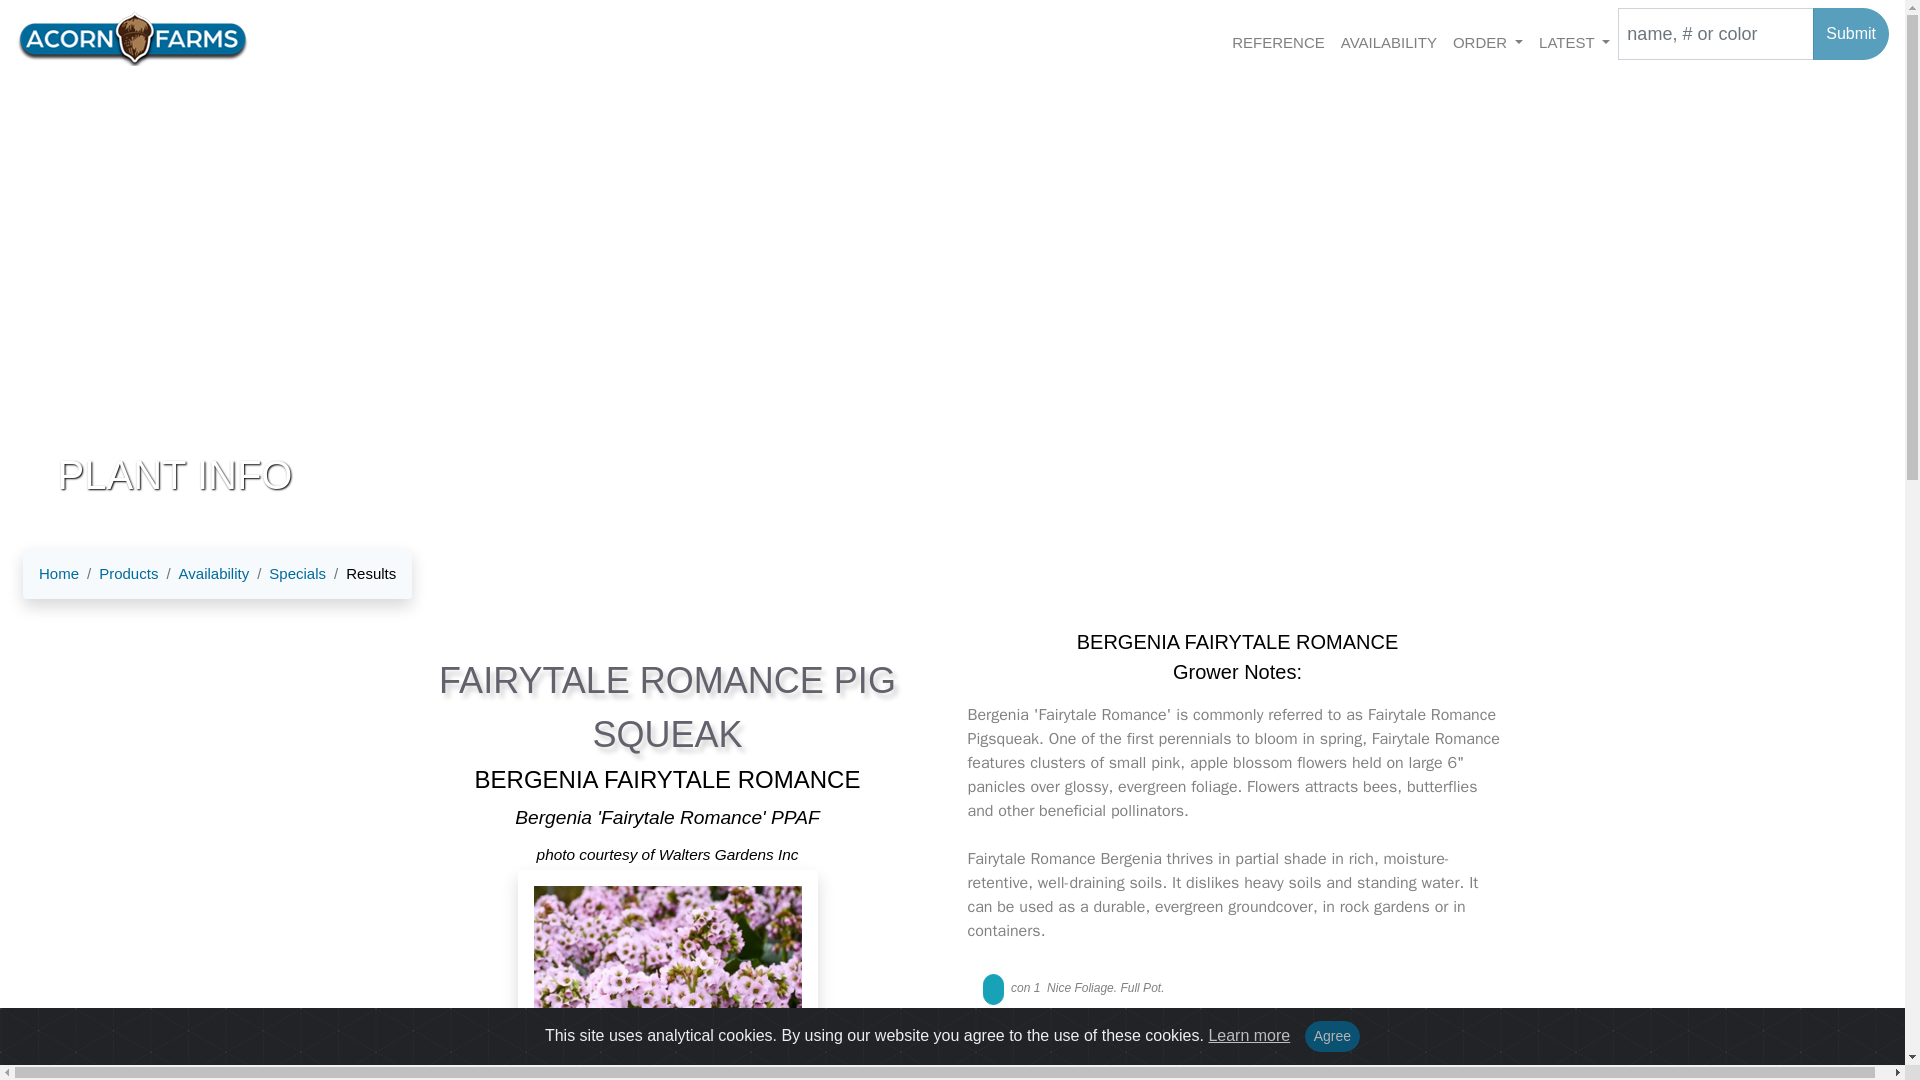  I want to click on Availability, so click(214, 573).